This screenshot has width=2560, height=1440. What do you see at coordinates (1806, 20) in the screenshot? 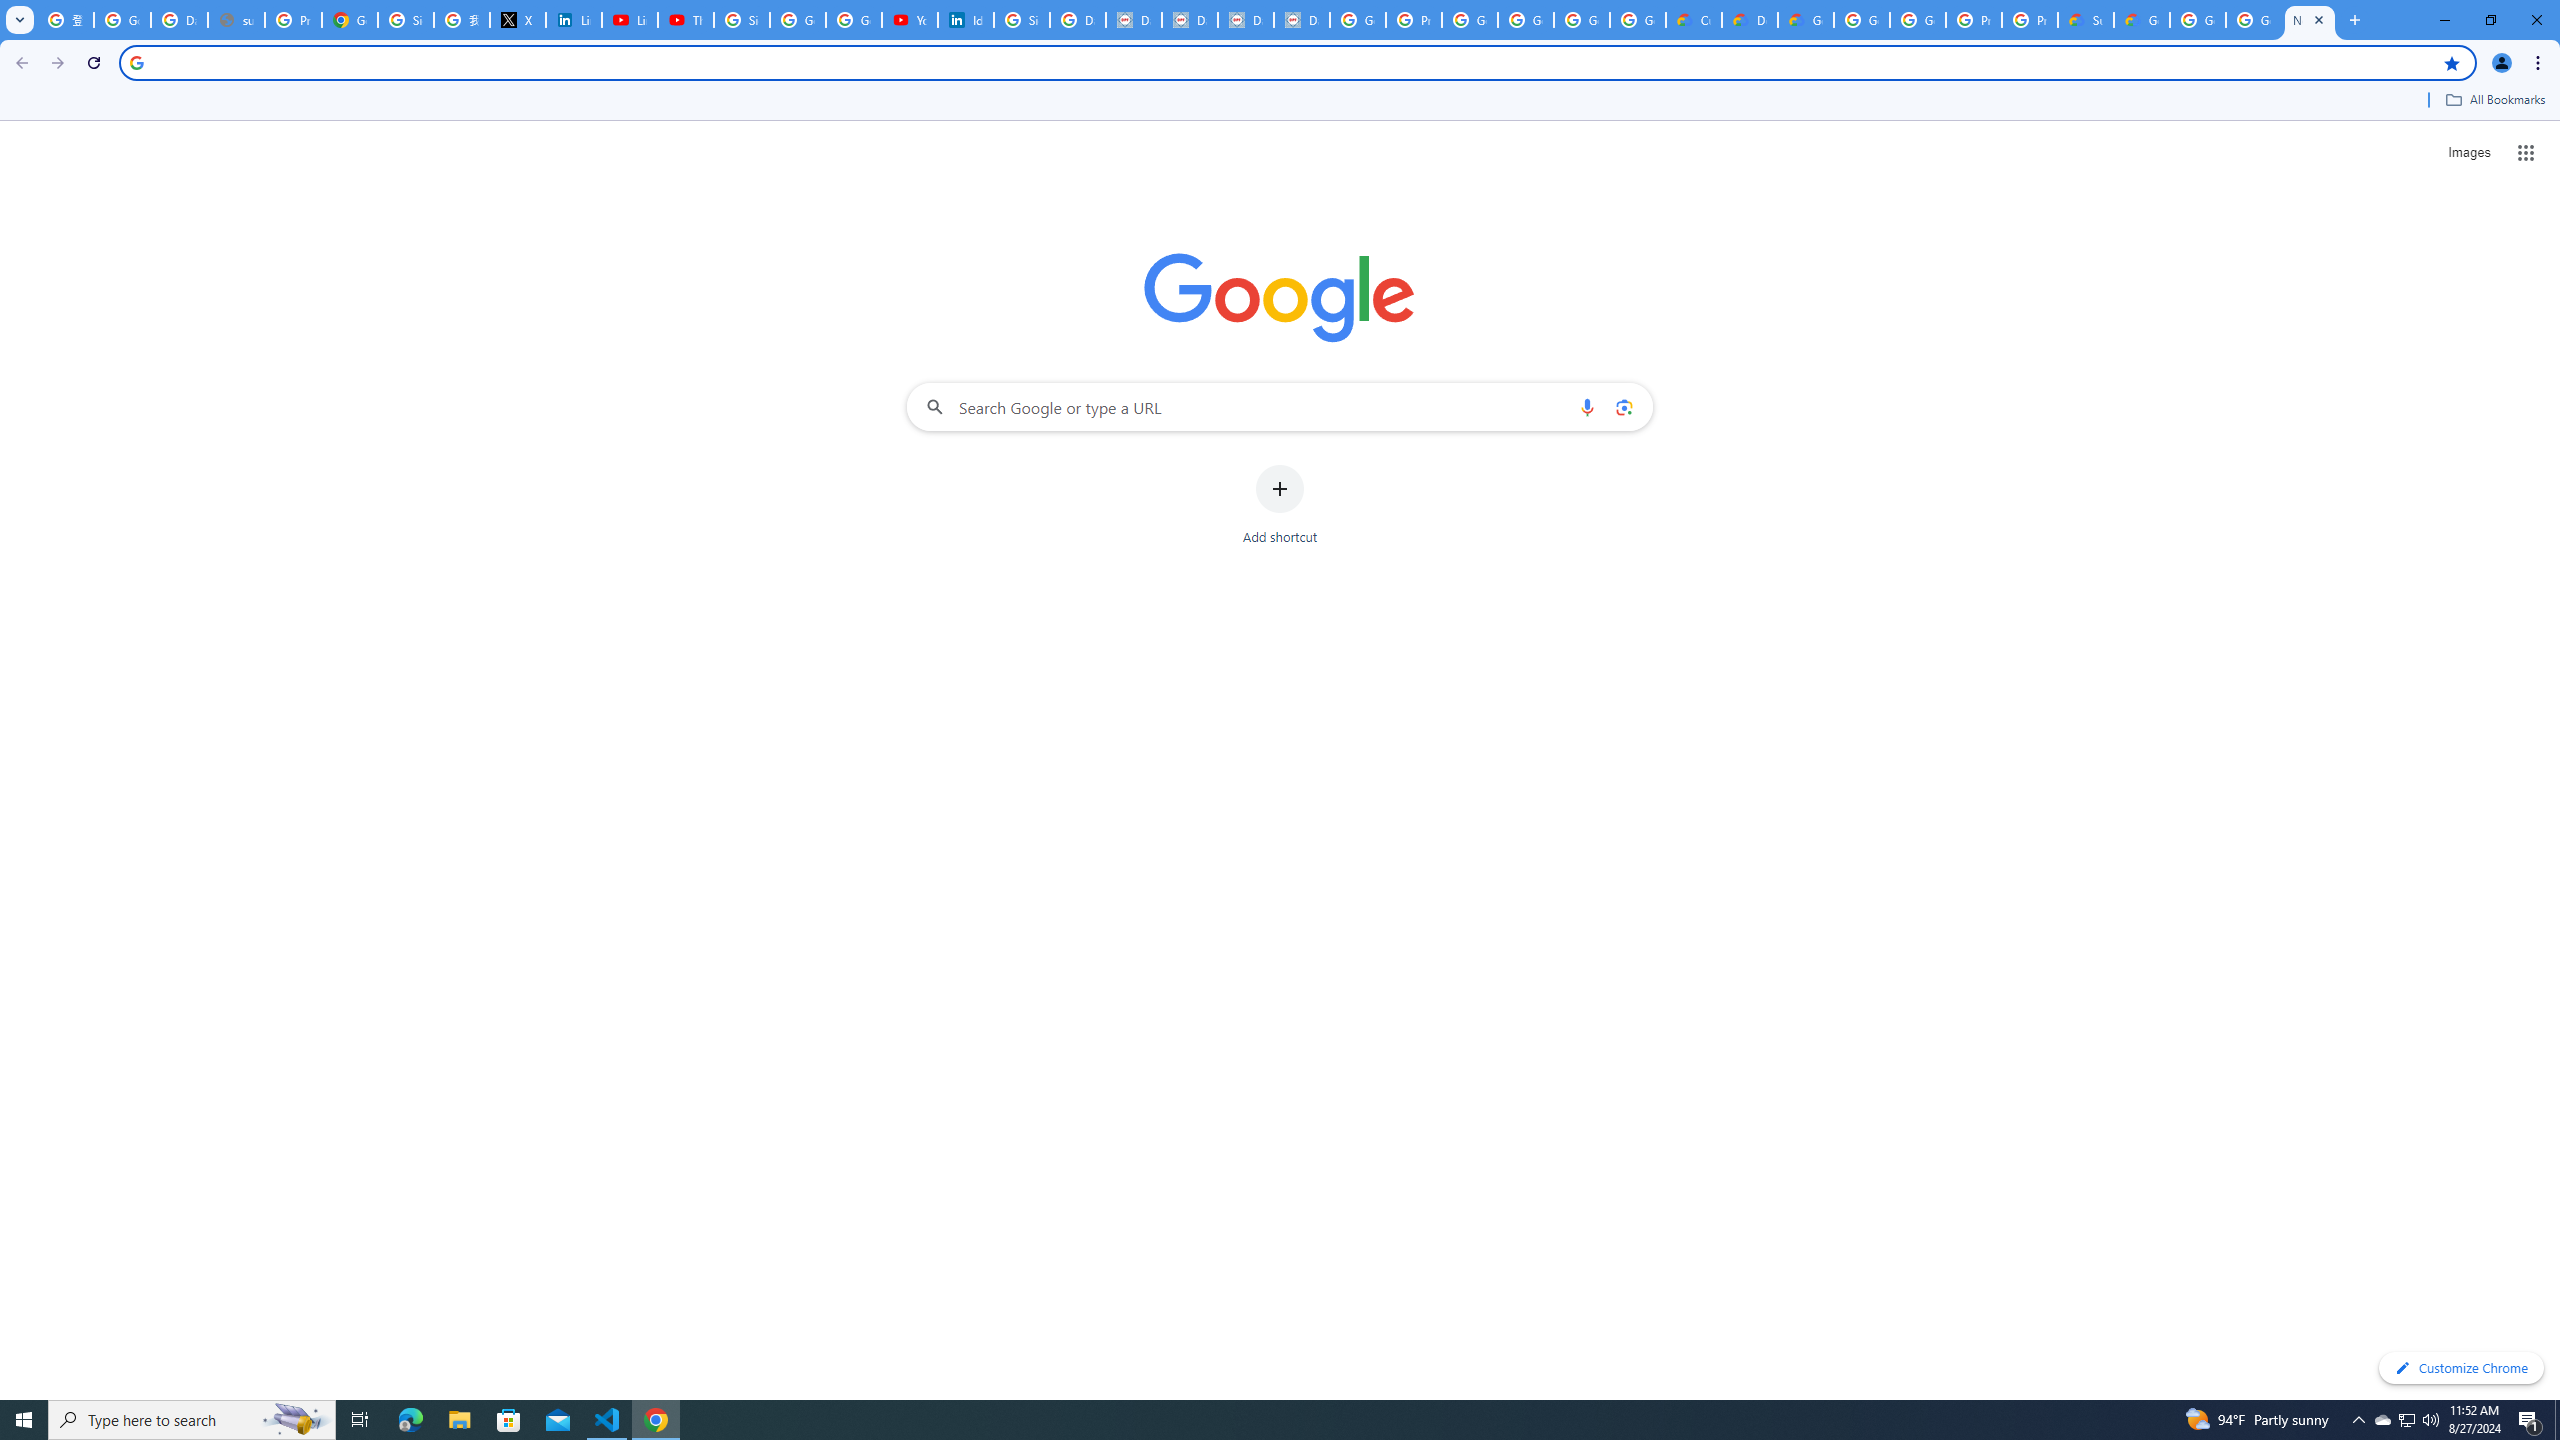
I see `Gemini for Business and Developers | Google Cloud` at bounding box center [1806, 20].